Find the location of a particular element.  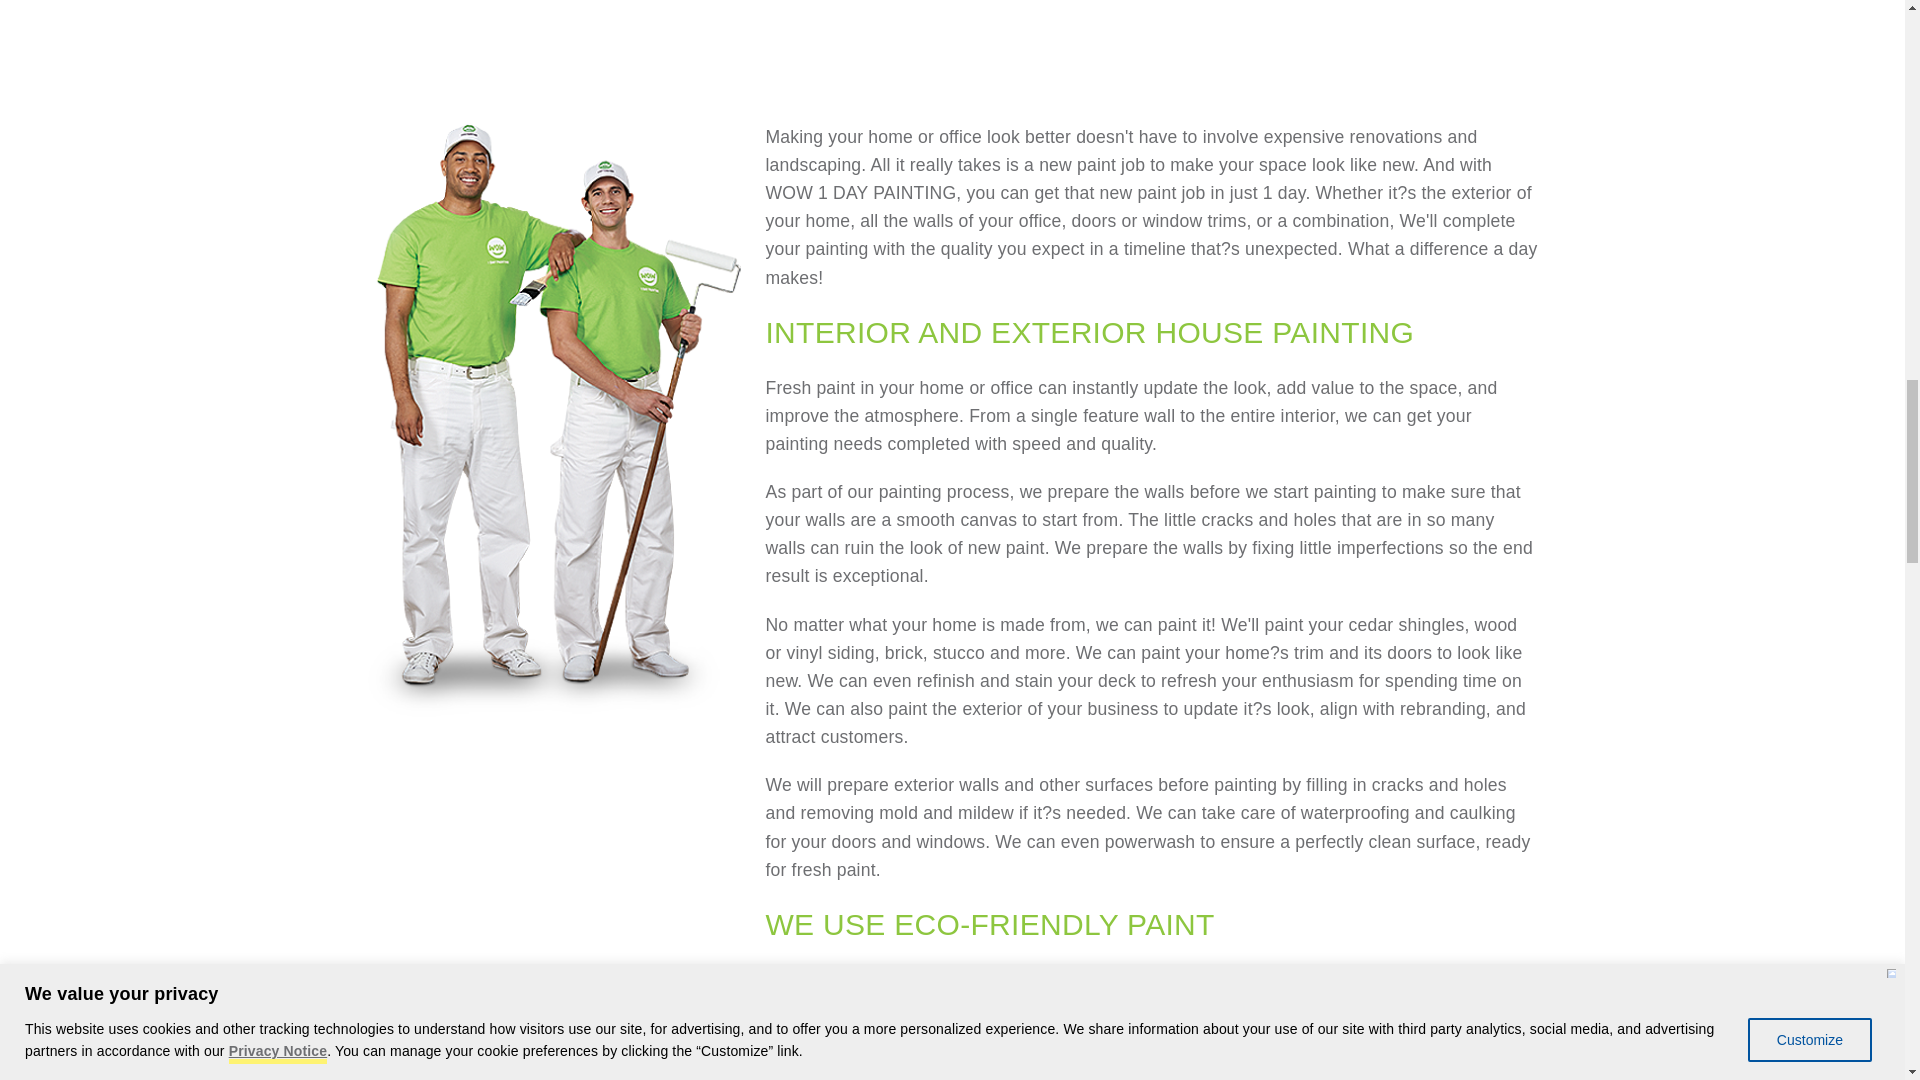

Image is located at coordinates (659, 48).